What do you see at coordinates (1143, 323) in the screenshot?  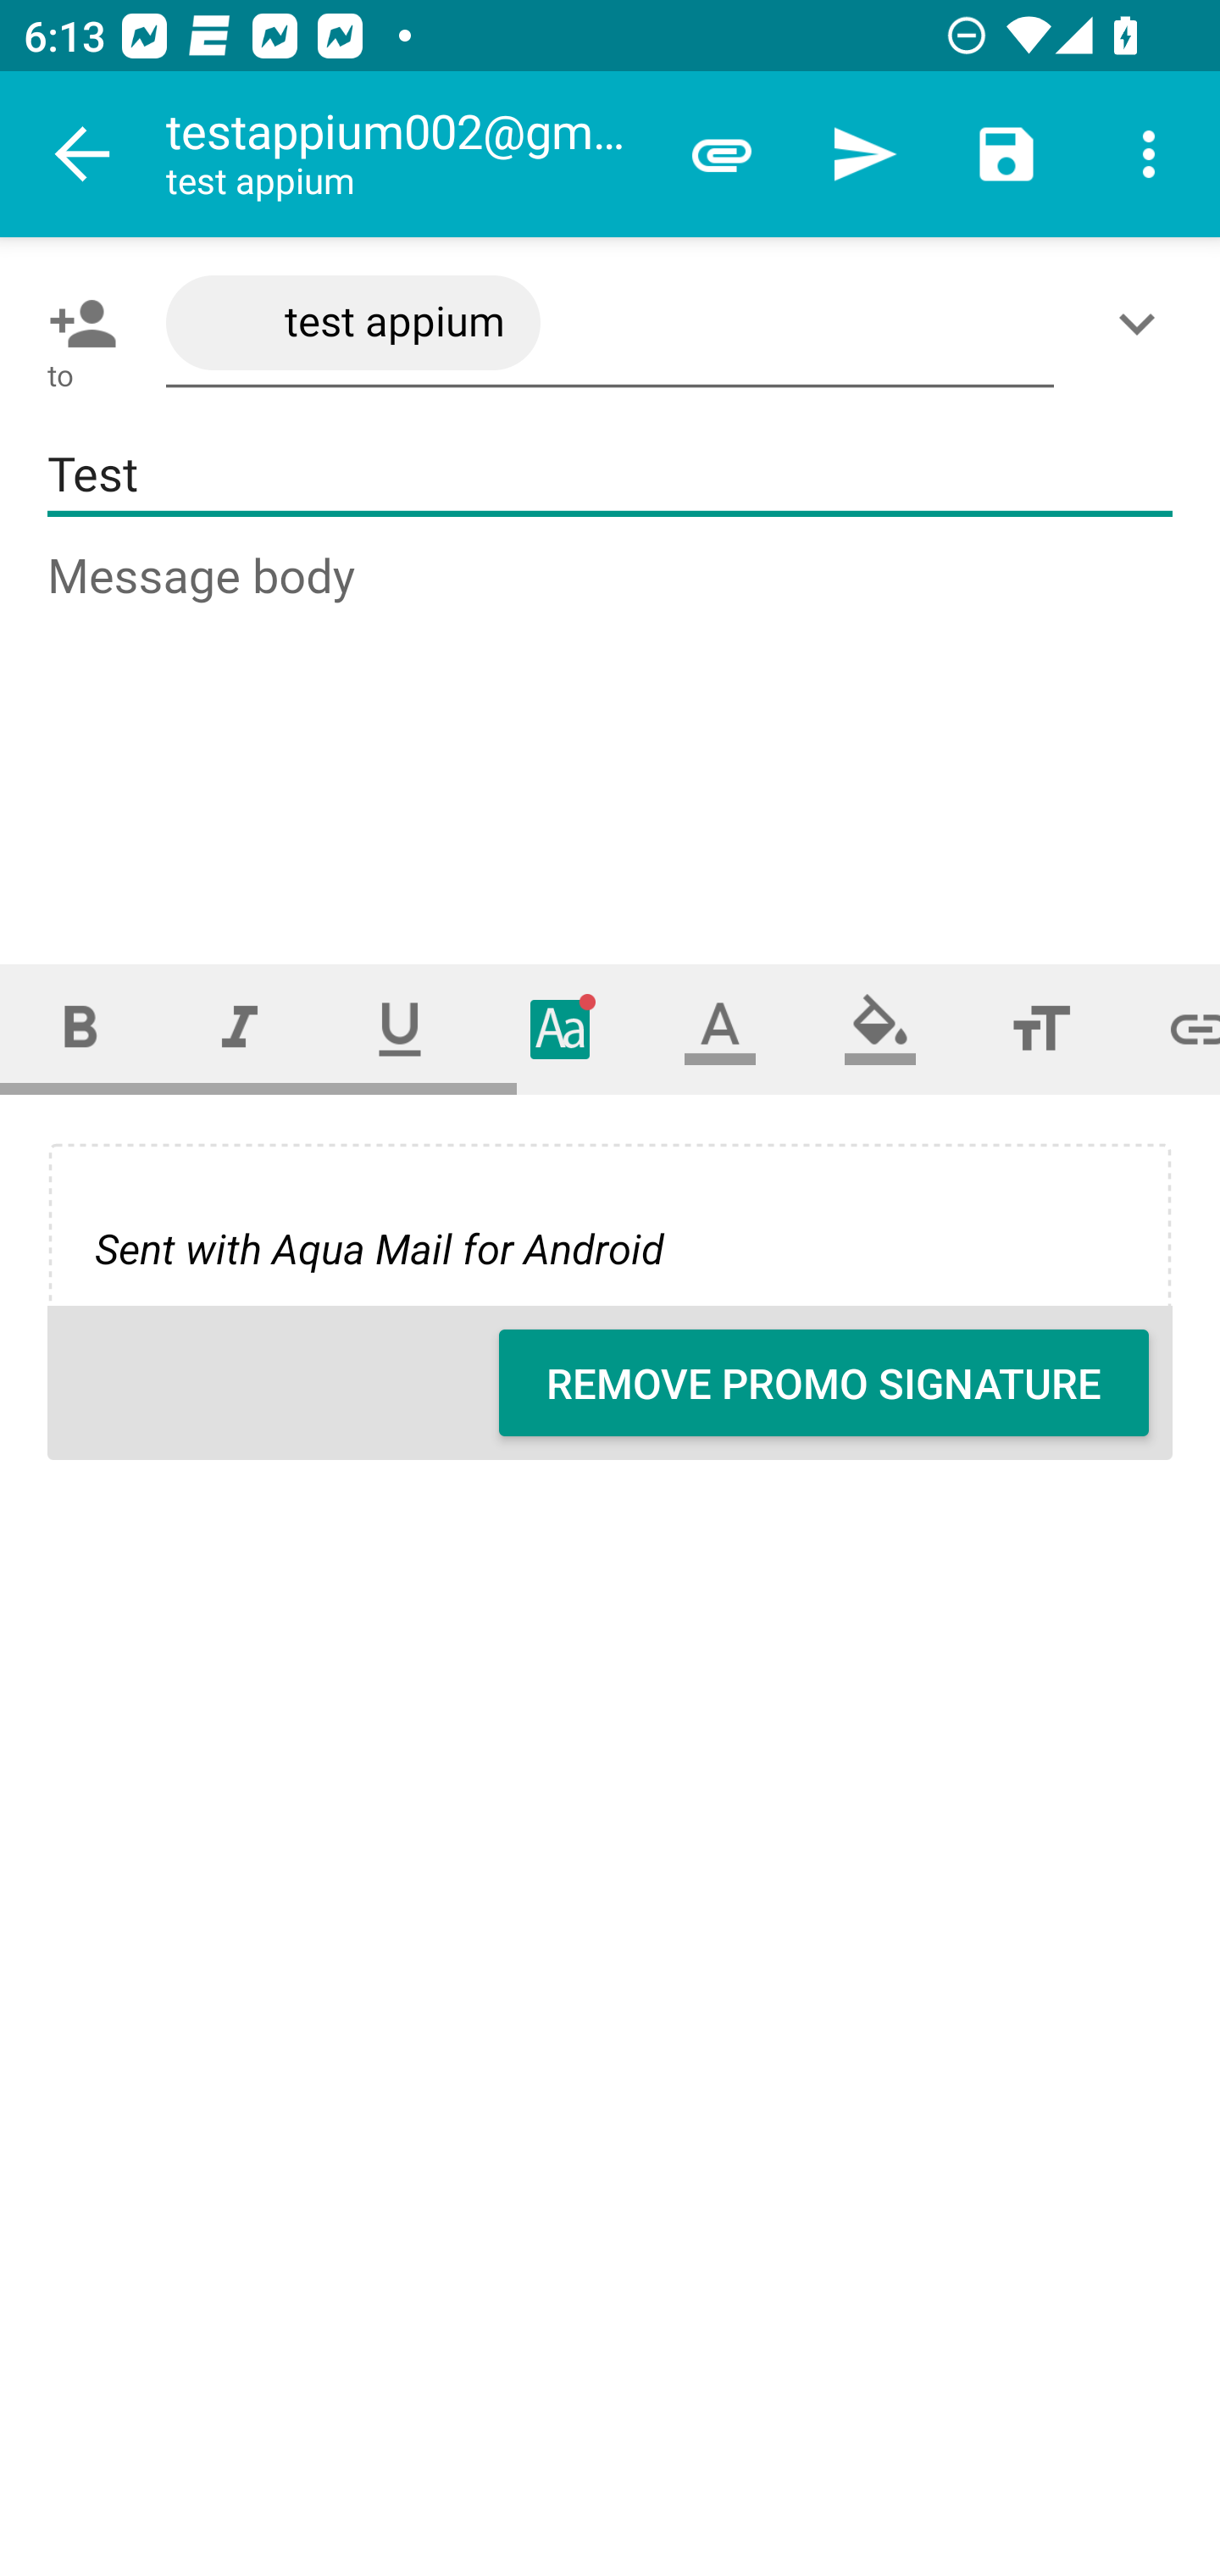 I see `Show/Add CC/BCC` at bounding box center [1143, 323].